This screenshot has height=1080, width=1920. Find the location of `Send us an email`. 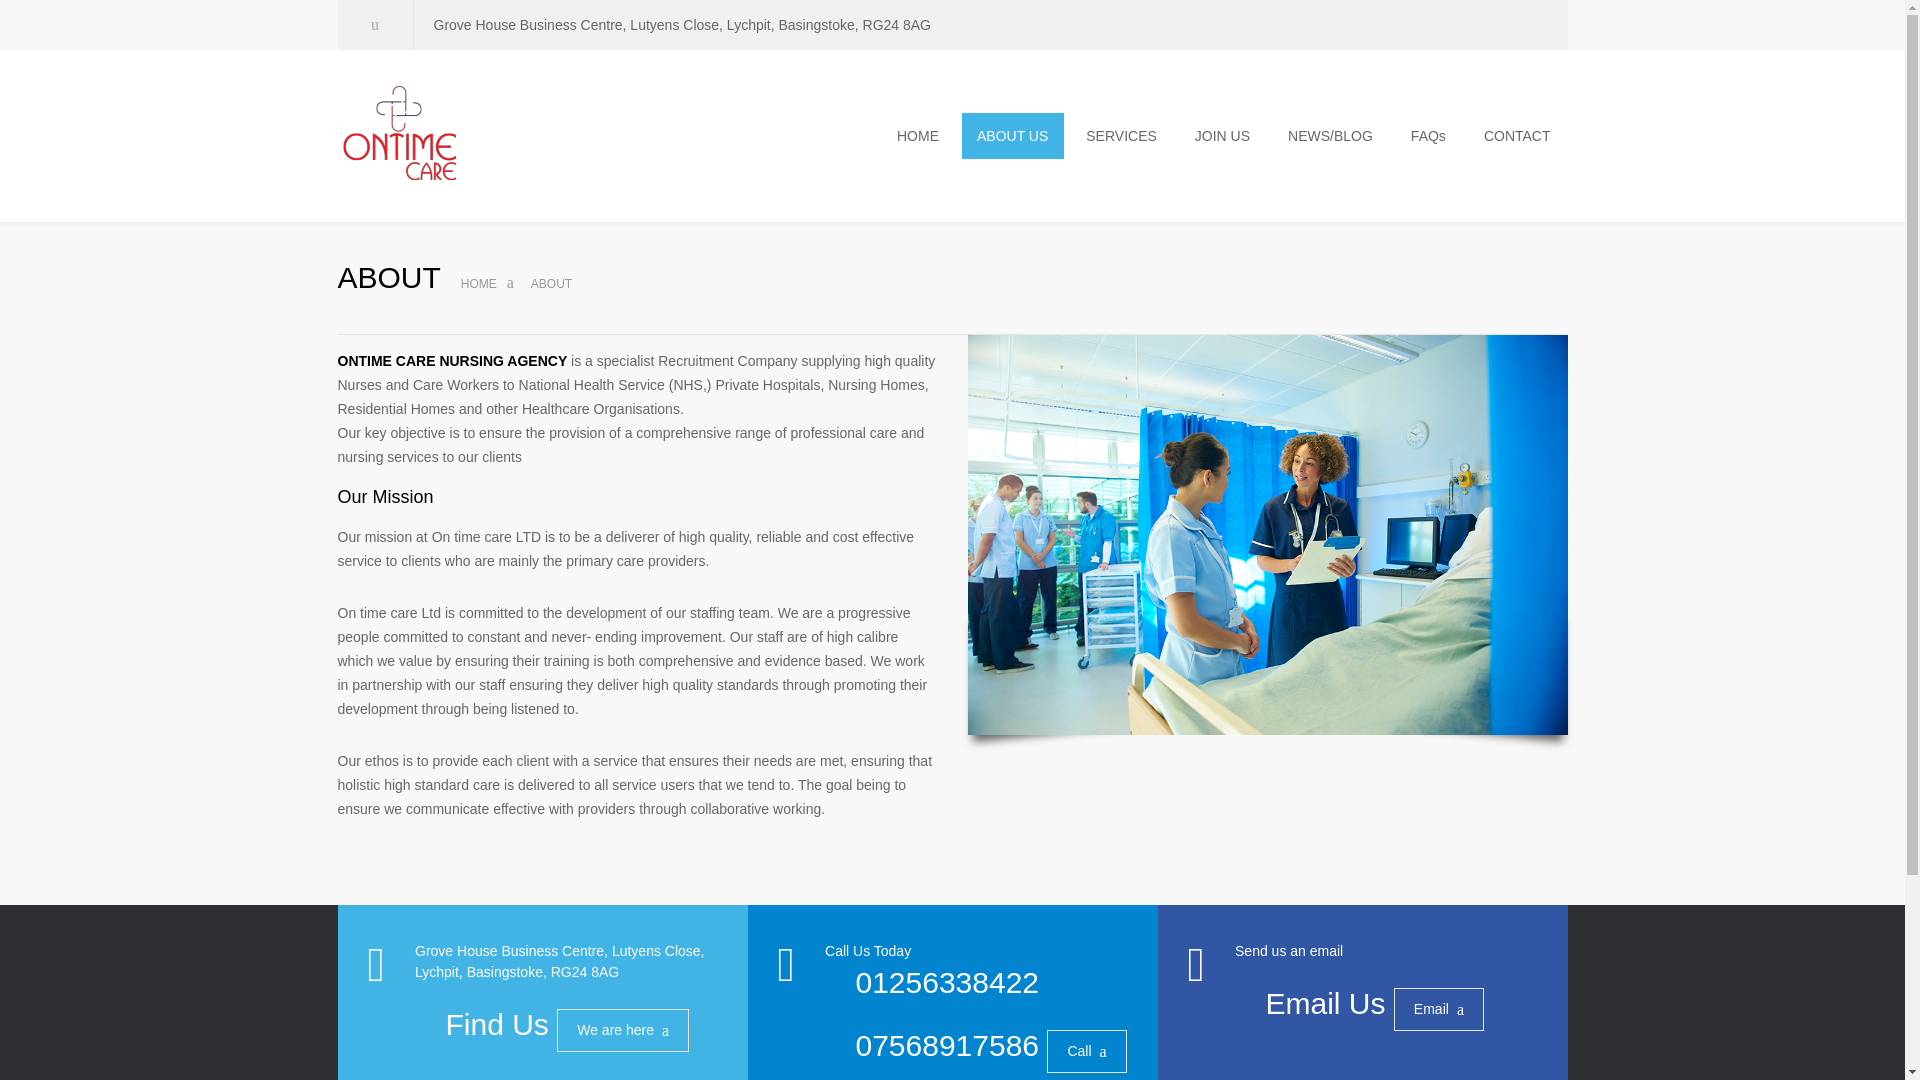

Send us an email is located at coordinates (1288, 950).